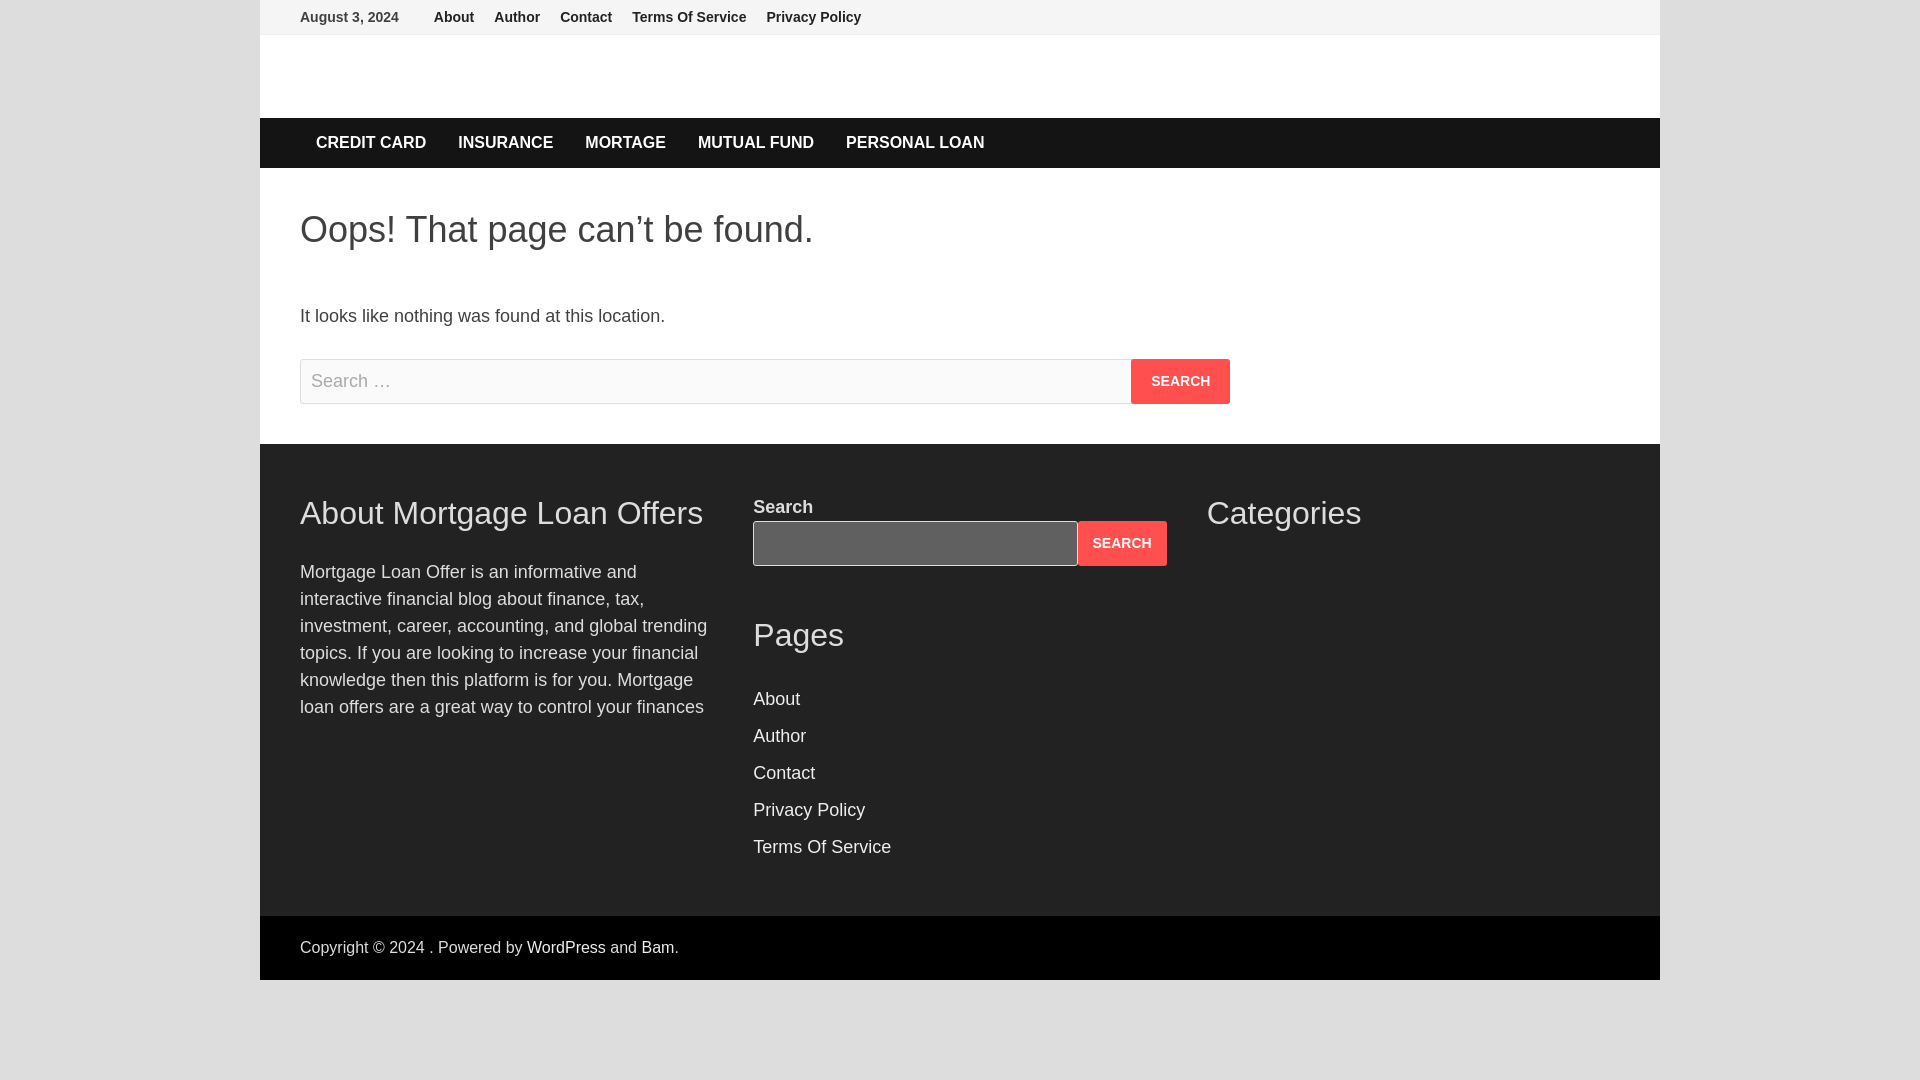 The height and width of the screenshot is (1080, 1920). What do you see at coordinates (776, 698) in the screenshot?
I see `About` at bounding box center [776, 698].